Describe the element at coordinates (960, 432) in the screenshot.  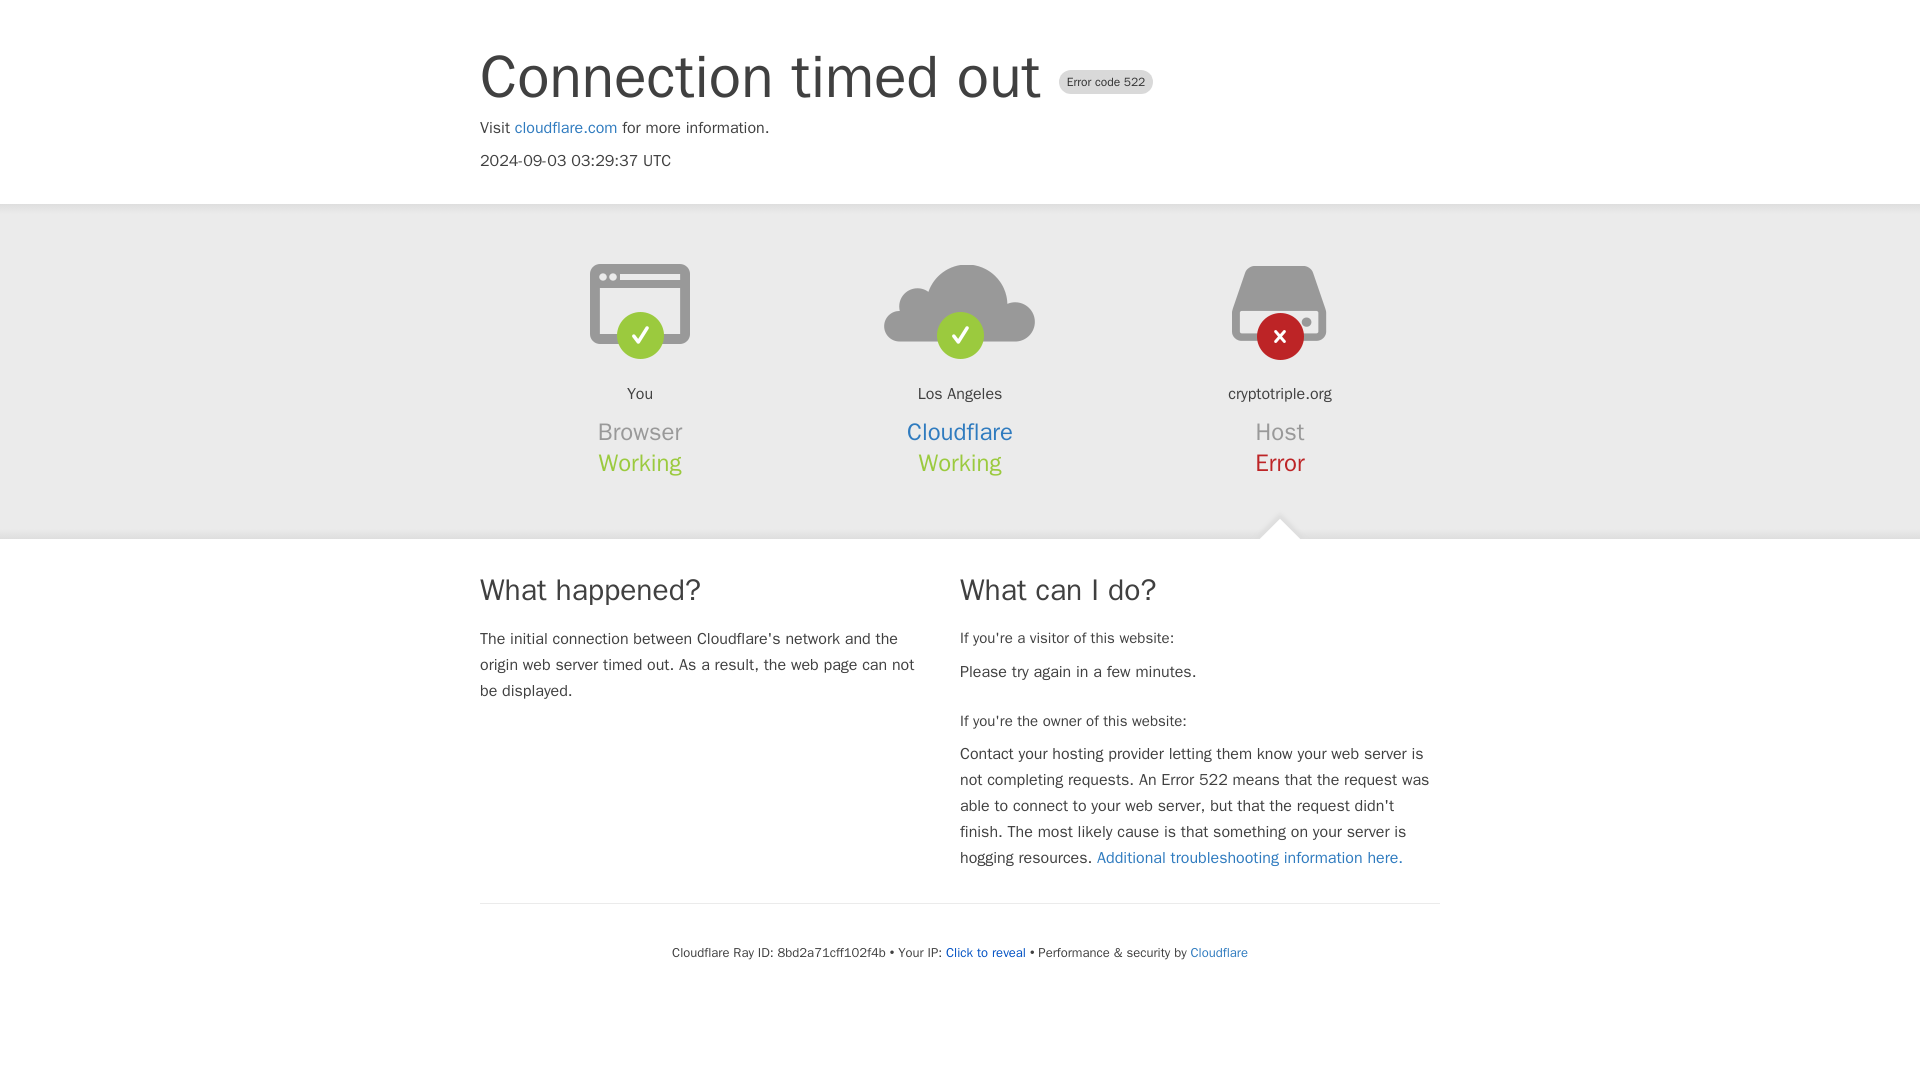
I see `Cloudflare` at that location.